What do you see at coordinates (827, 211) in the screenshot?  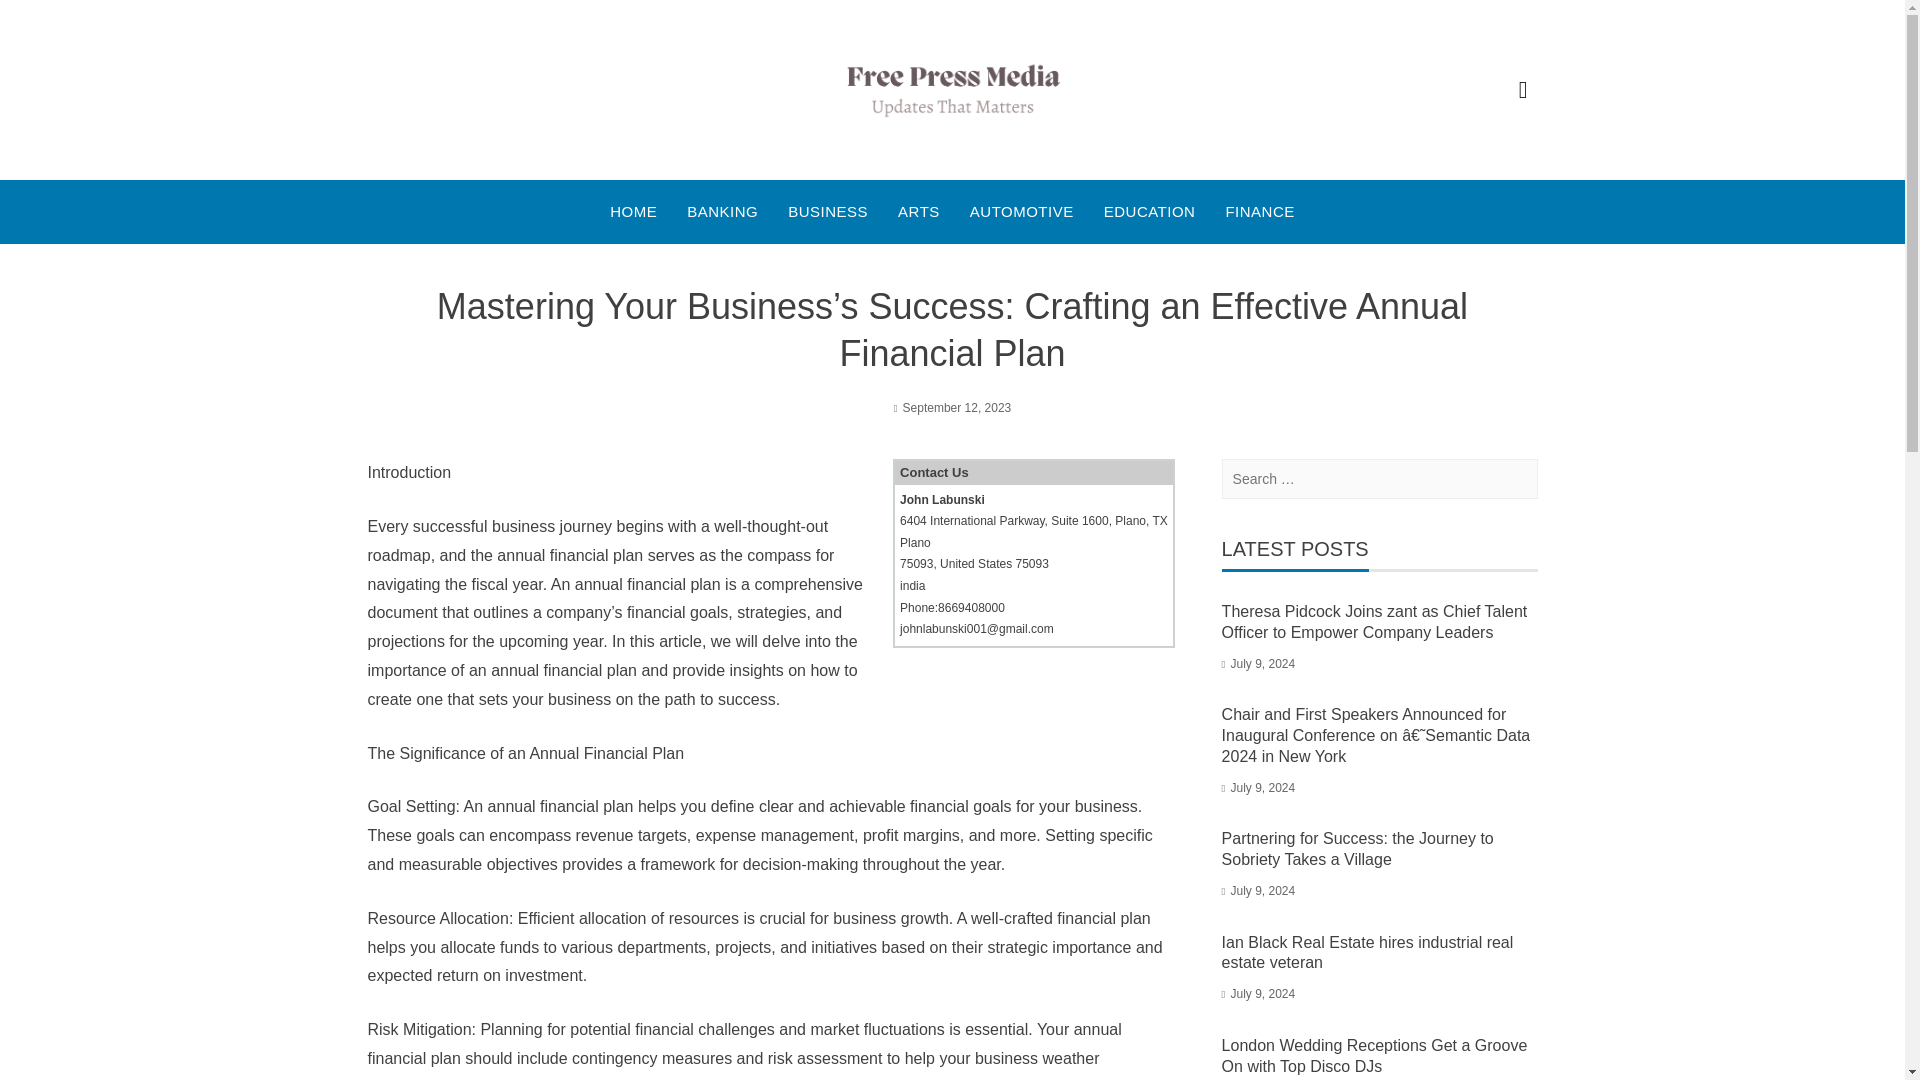 I see `BUSINESS` at bounding box center [827, 211].